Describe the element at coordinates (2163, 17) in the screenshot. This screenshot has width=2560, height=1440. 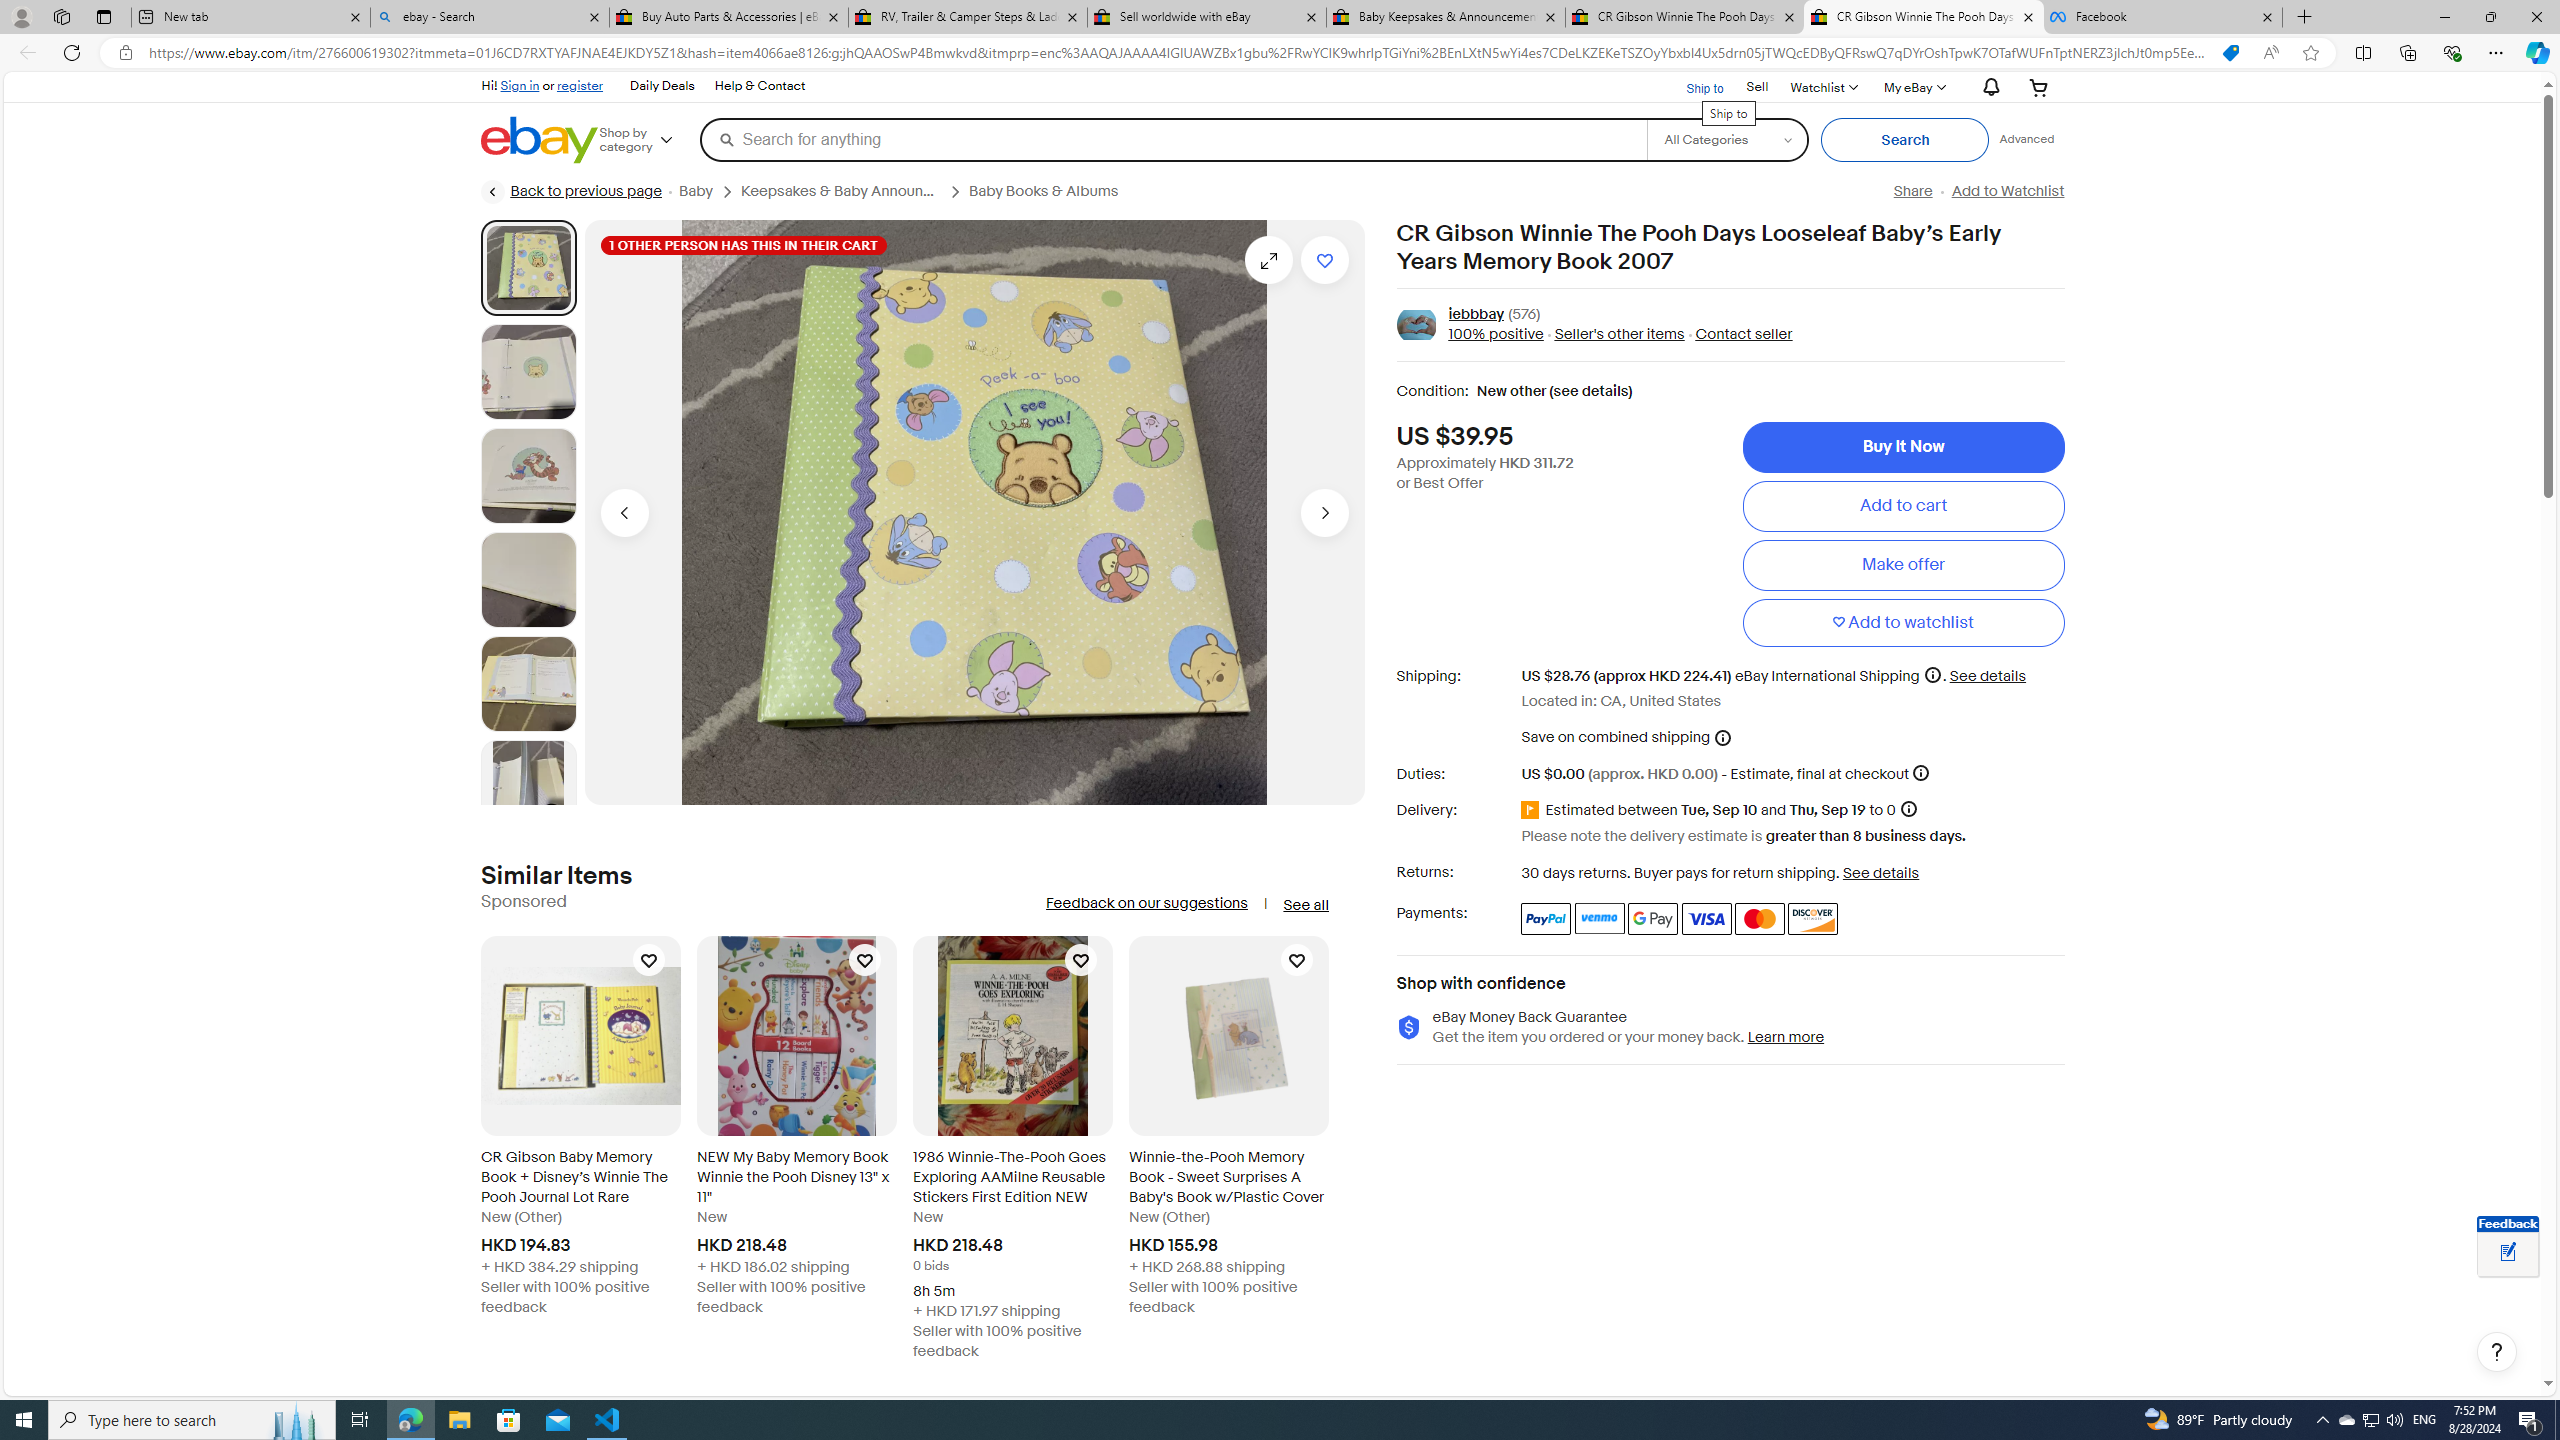
I see `Facebook` at that location.